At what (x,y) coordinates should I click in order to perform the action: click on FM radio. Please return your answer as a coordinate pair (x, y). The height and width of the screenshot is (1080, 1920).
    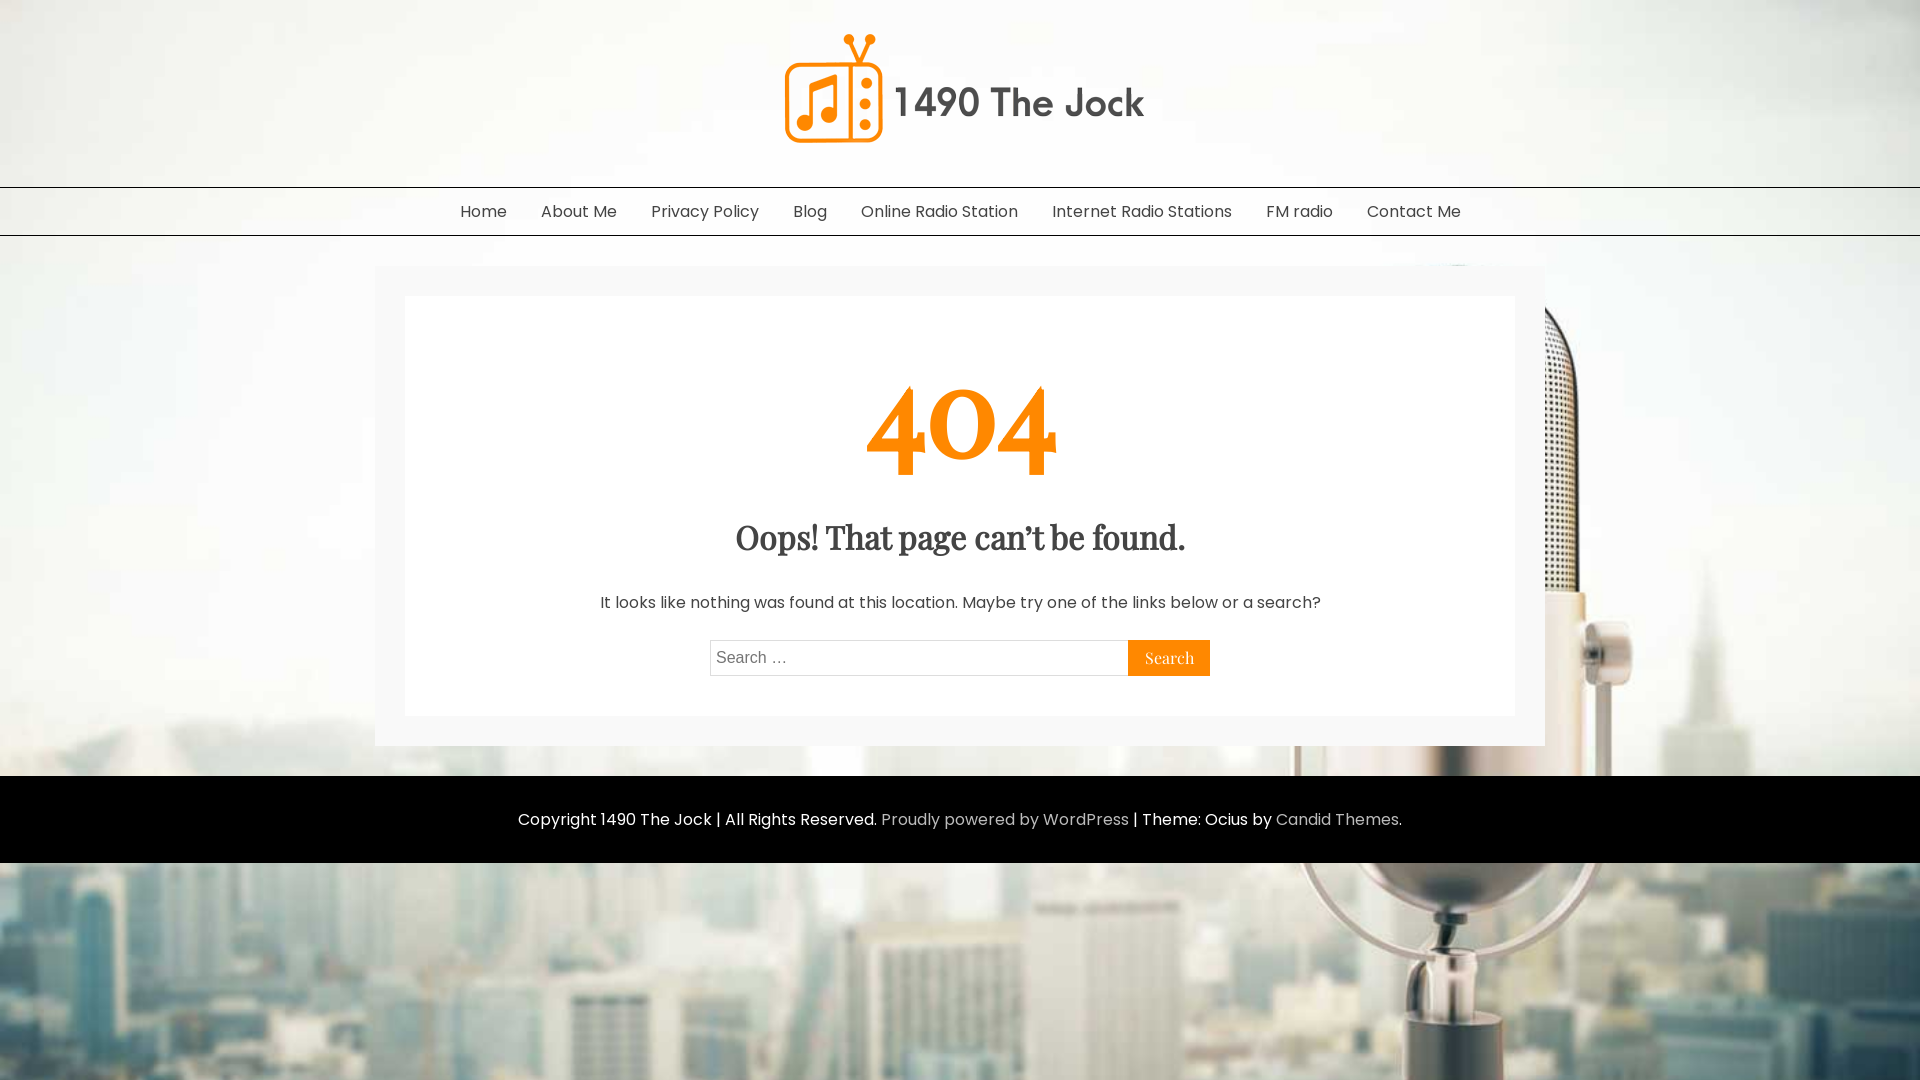
    Looking at the image, I should click on (1298, 212).